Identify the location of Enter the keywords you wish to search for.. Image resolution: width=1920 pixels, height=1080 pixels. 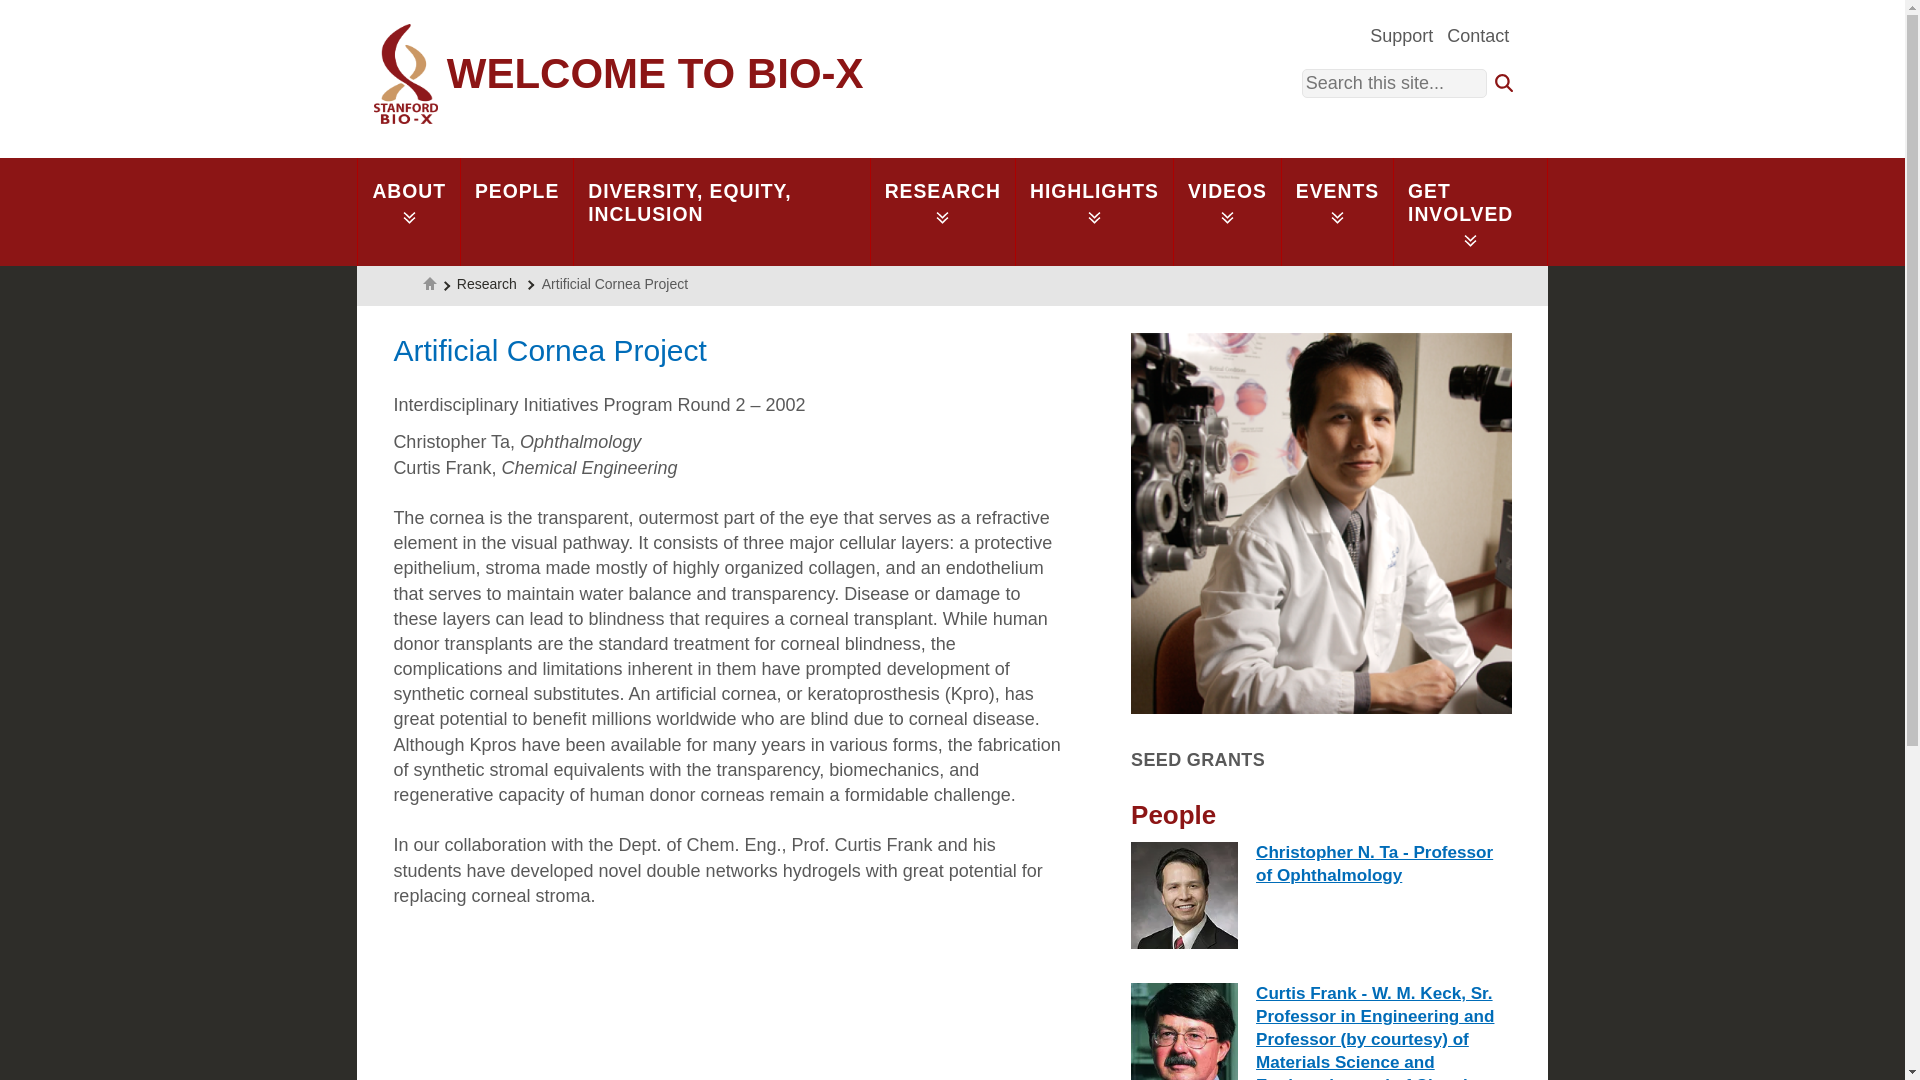
(1394, 84).